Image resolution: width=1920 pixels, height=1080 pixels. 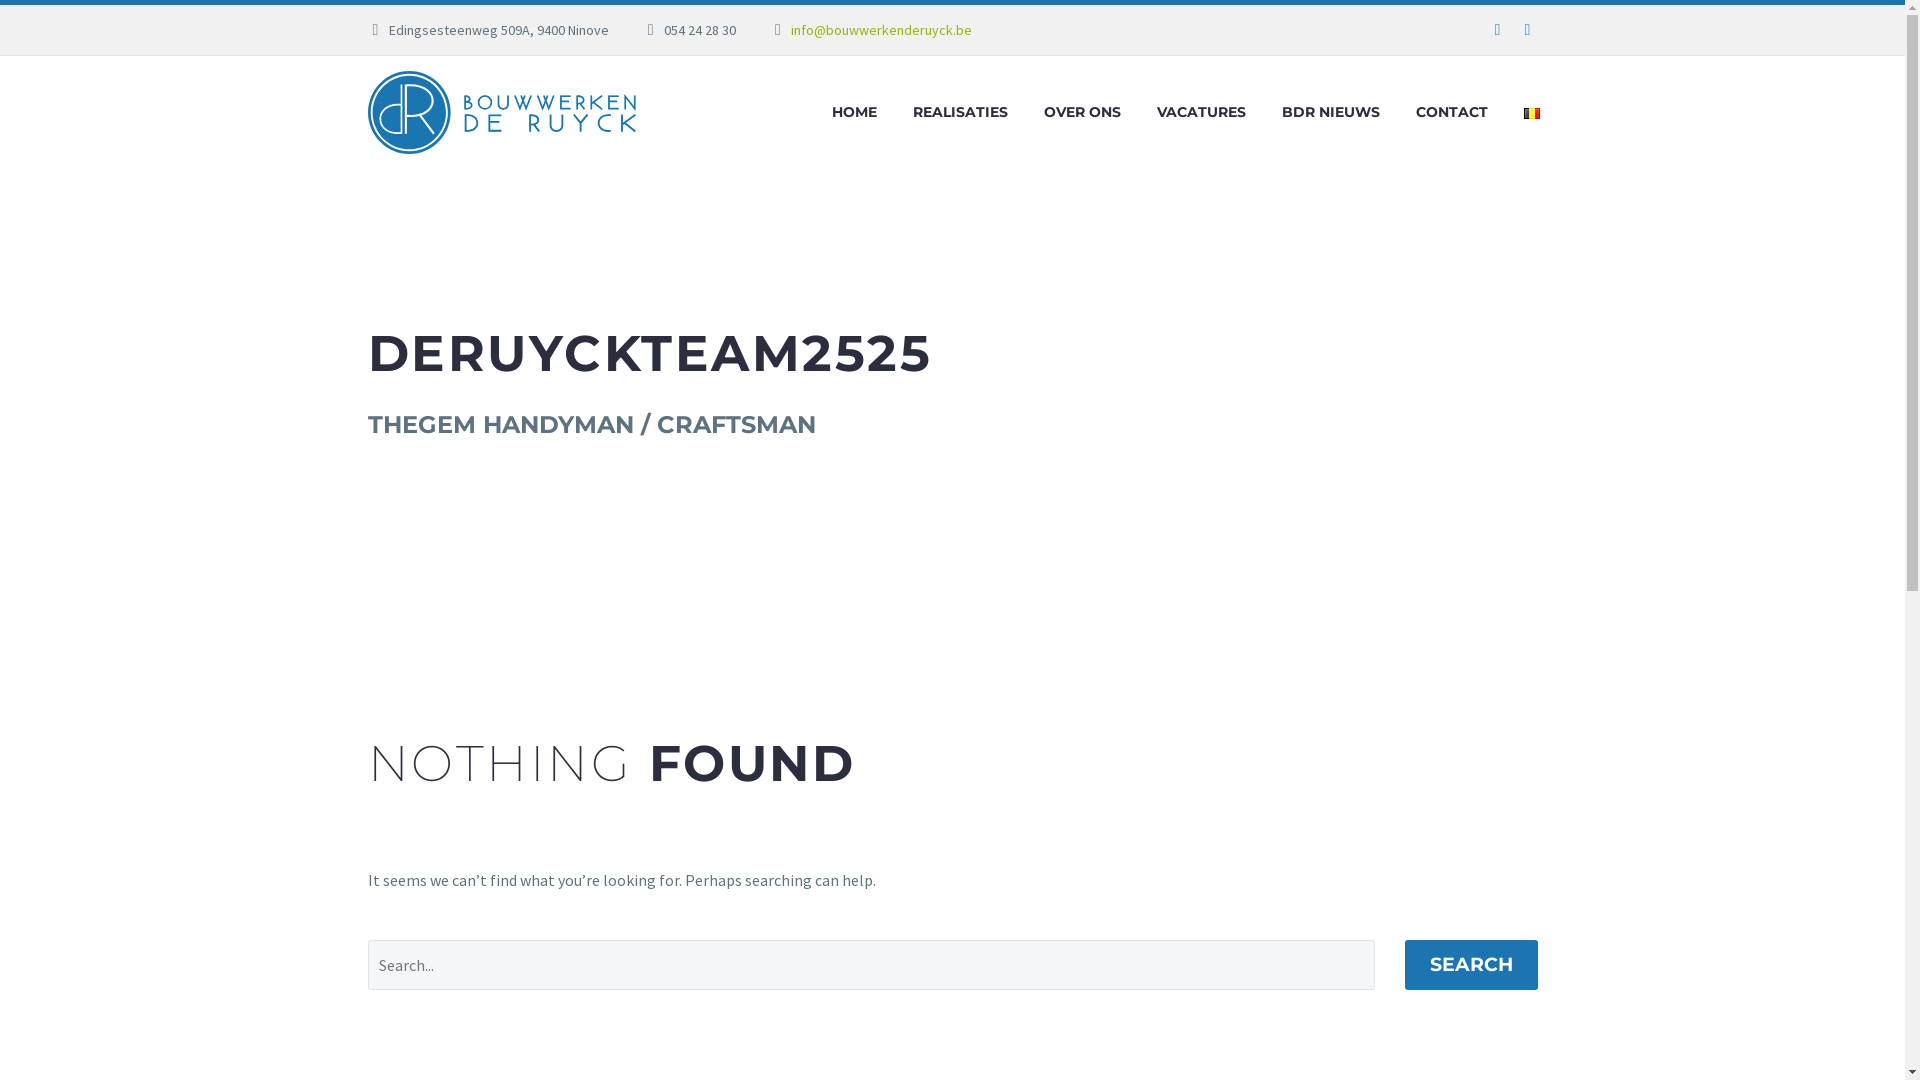 What do you see at coordinates (882, 30) in the screenshot?
I see `info@bouwwerkenderuyck.be` at bounding box center [882, 30].